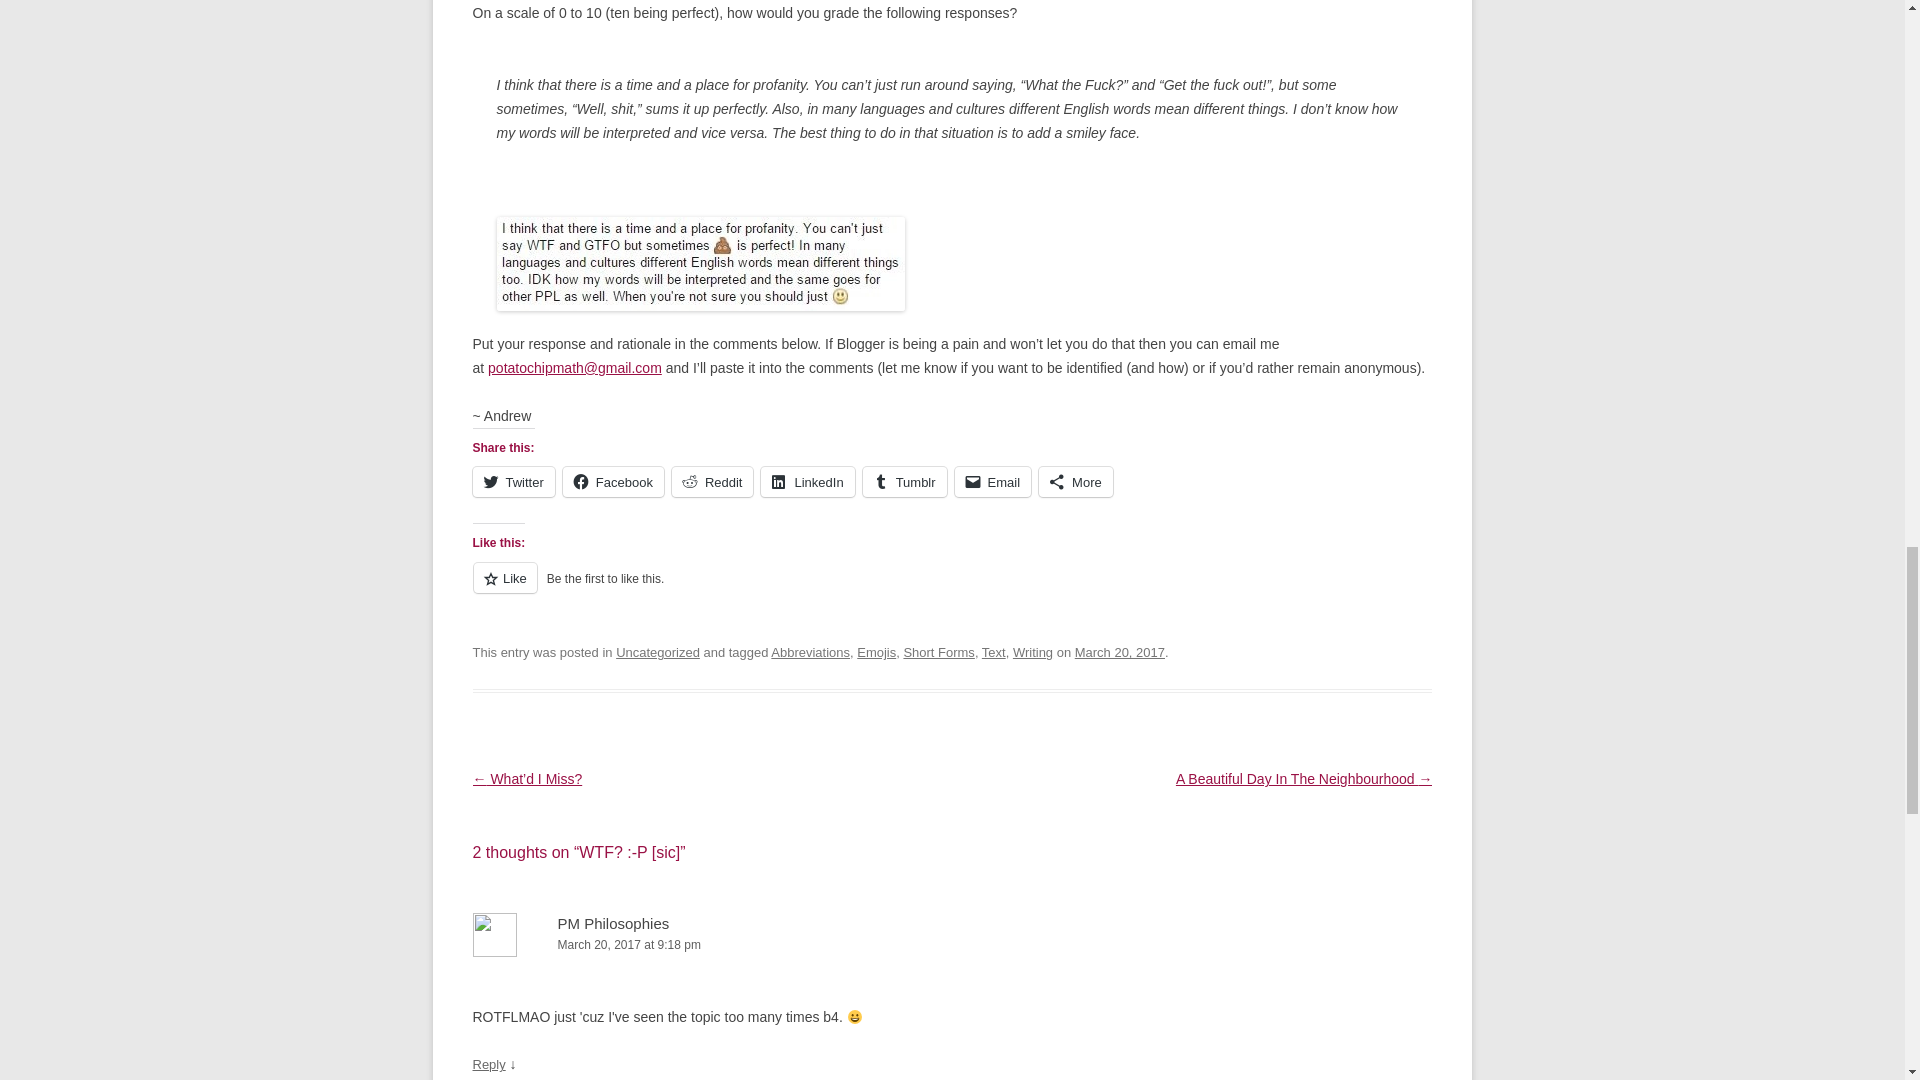 The height and width of the screenshot is (1080, 1920). I want to click on Click to share on LinkedIn, so click(807, 481).